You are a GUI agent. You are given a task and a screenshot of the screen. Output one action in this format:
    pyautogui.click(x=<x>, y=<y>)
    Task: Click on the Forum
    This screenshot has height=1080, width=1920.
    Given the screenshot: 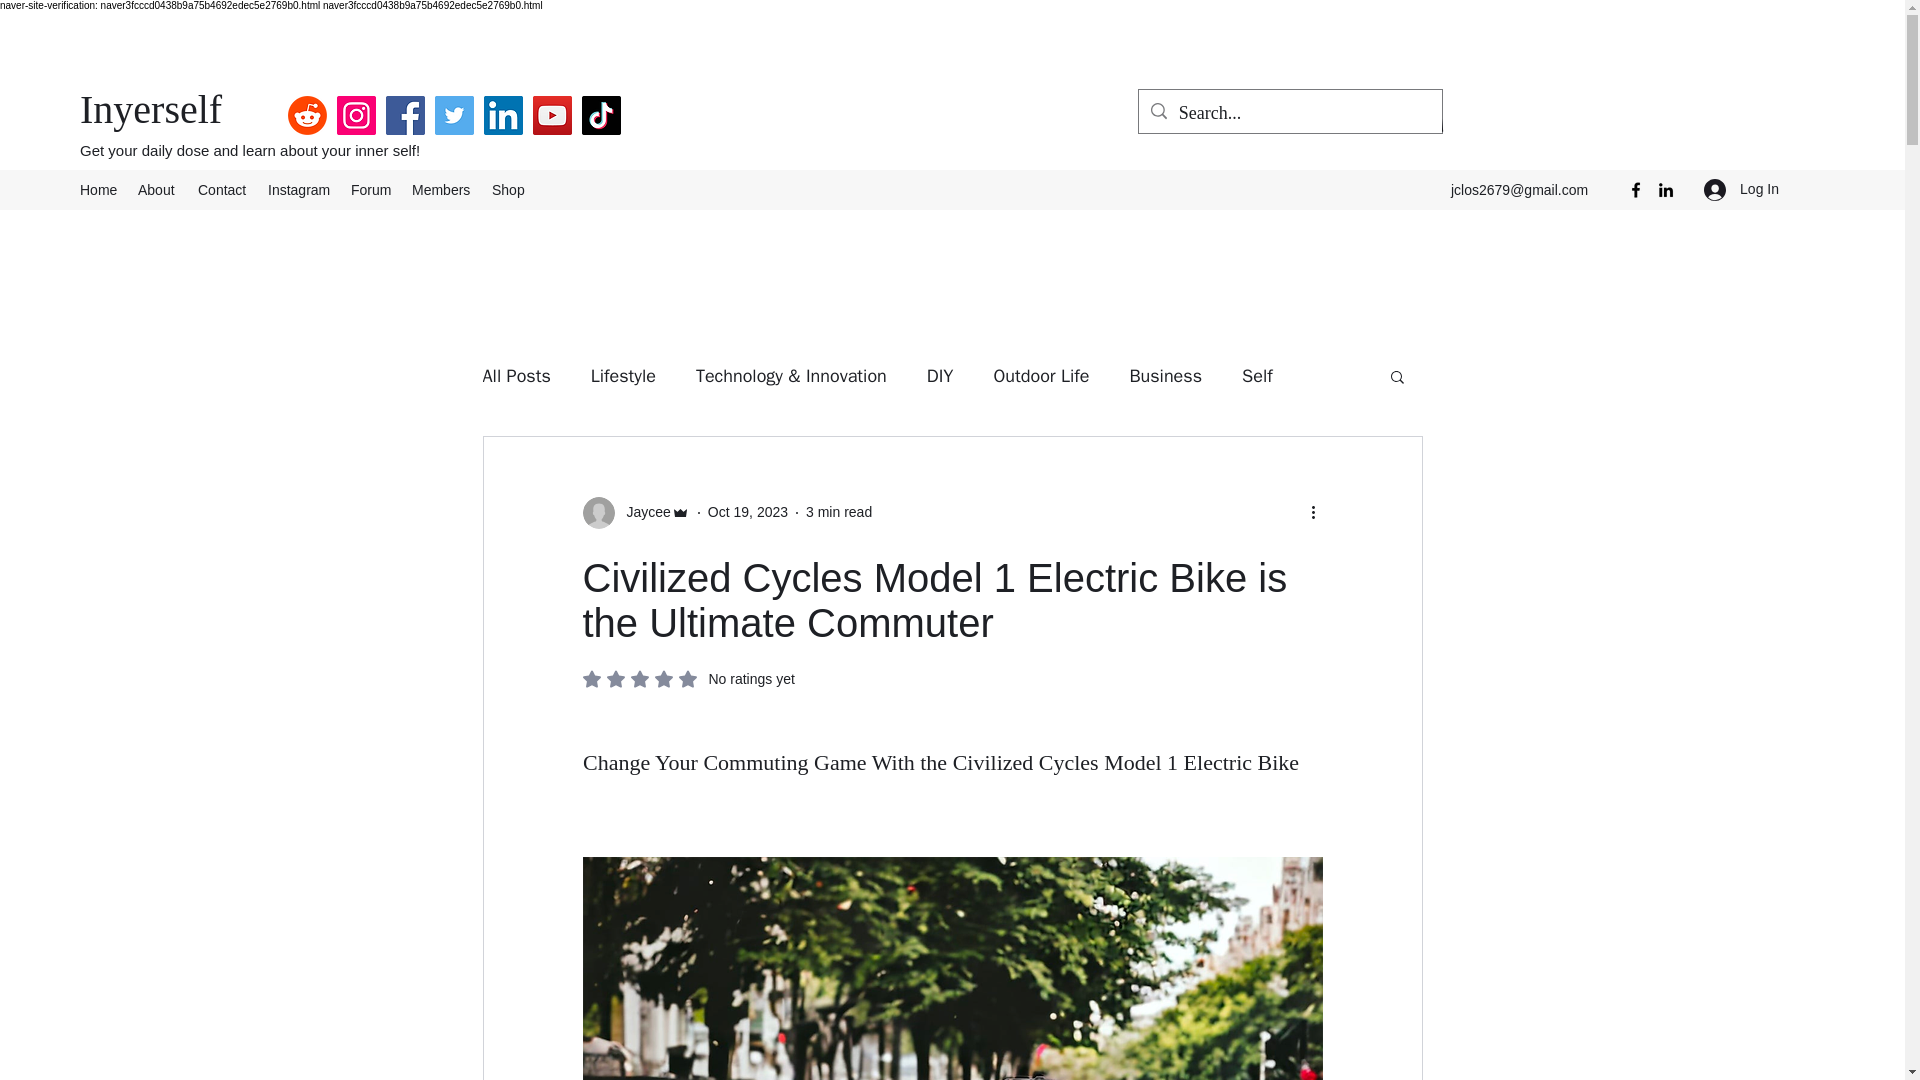 What is the action you would take?
    pyautogui.click(x=1164, y=375)
    